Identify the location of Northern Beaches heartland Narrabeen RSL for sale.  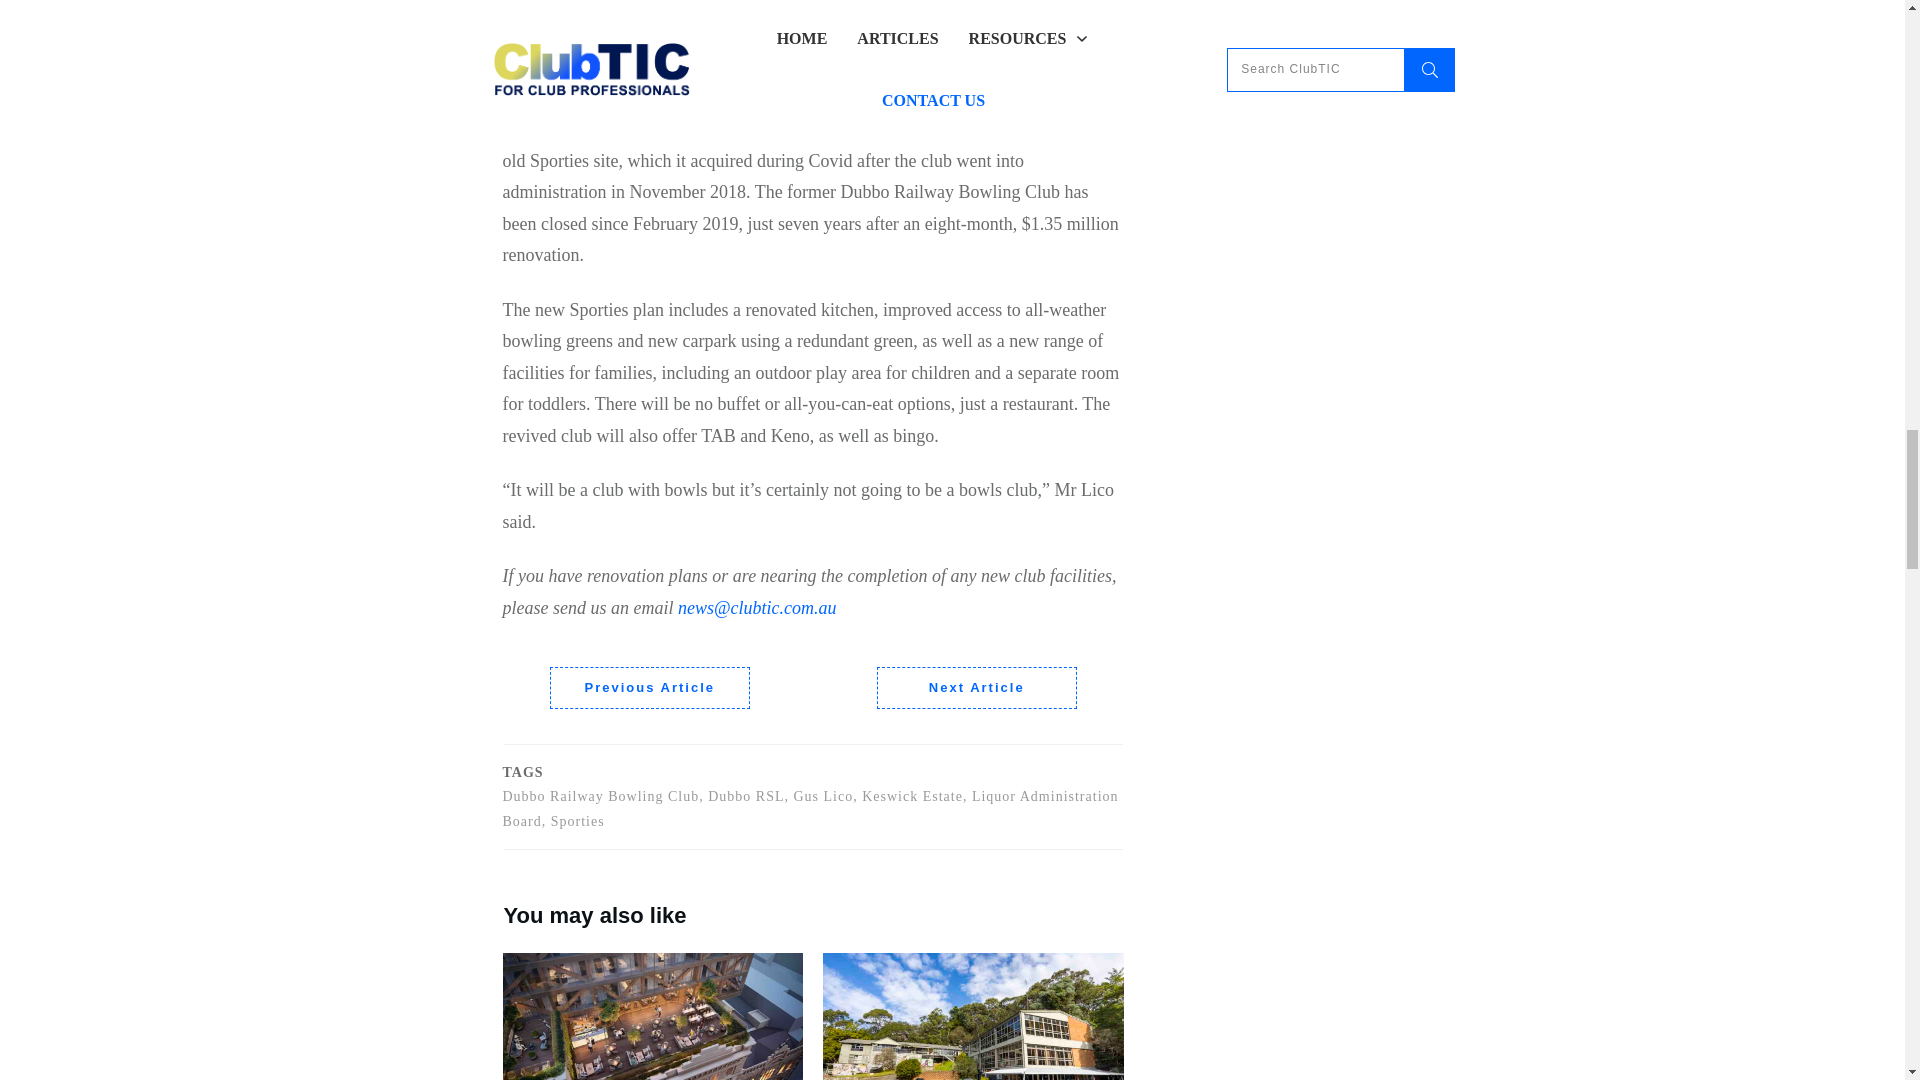
(973, 1016).